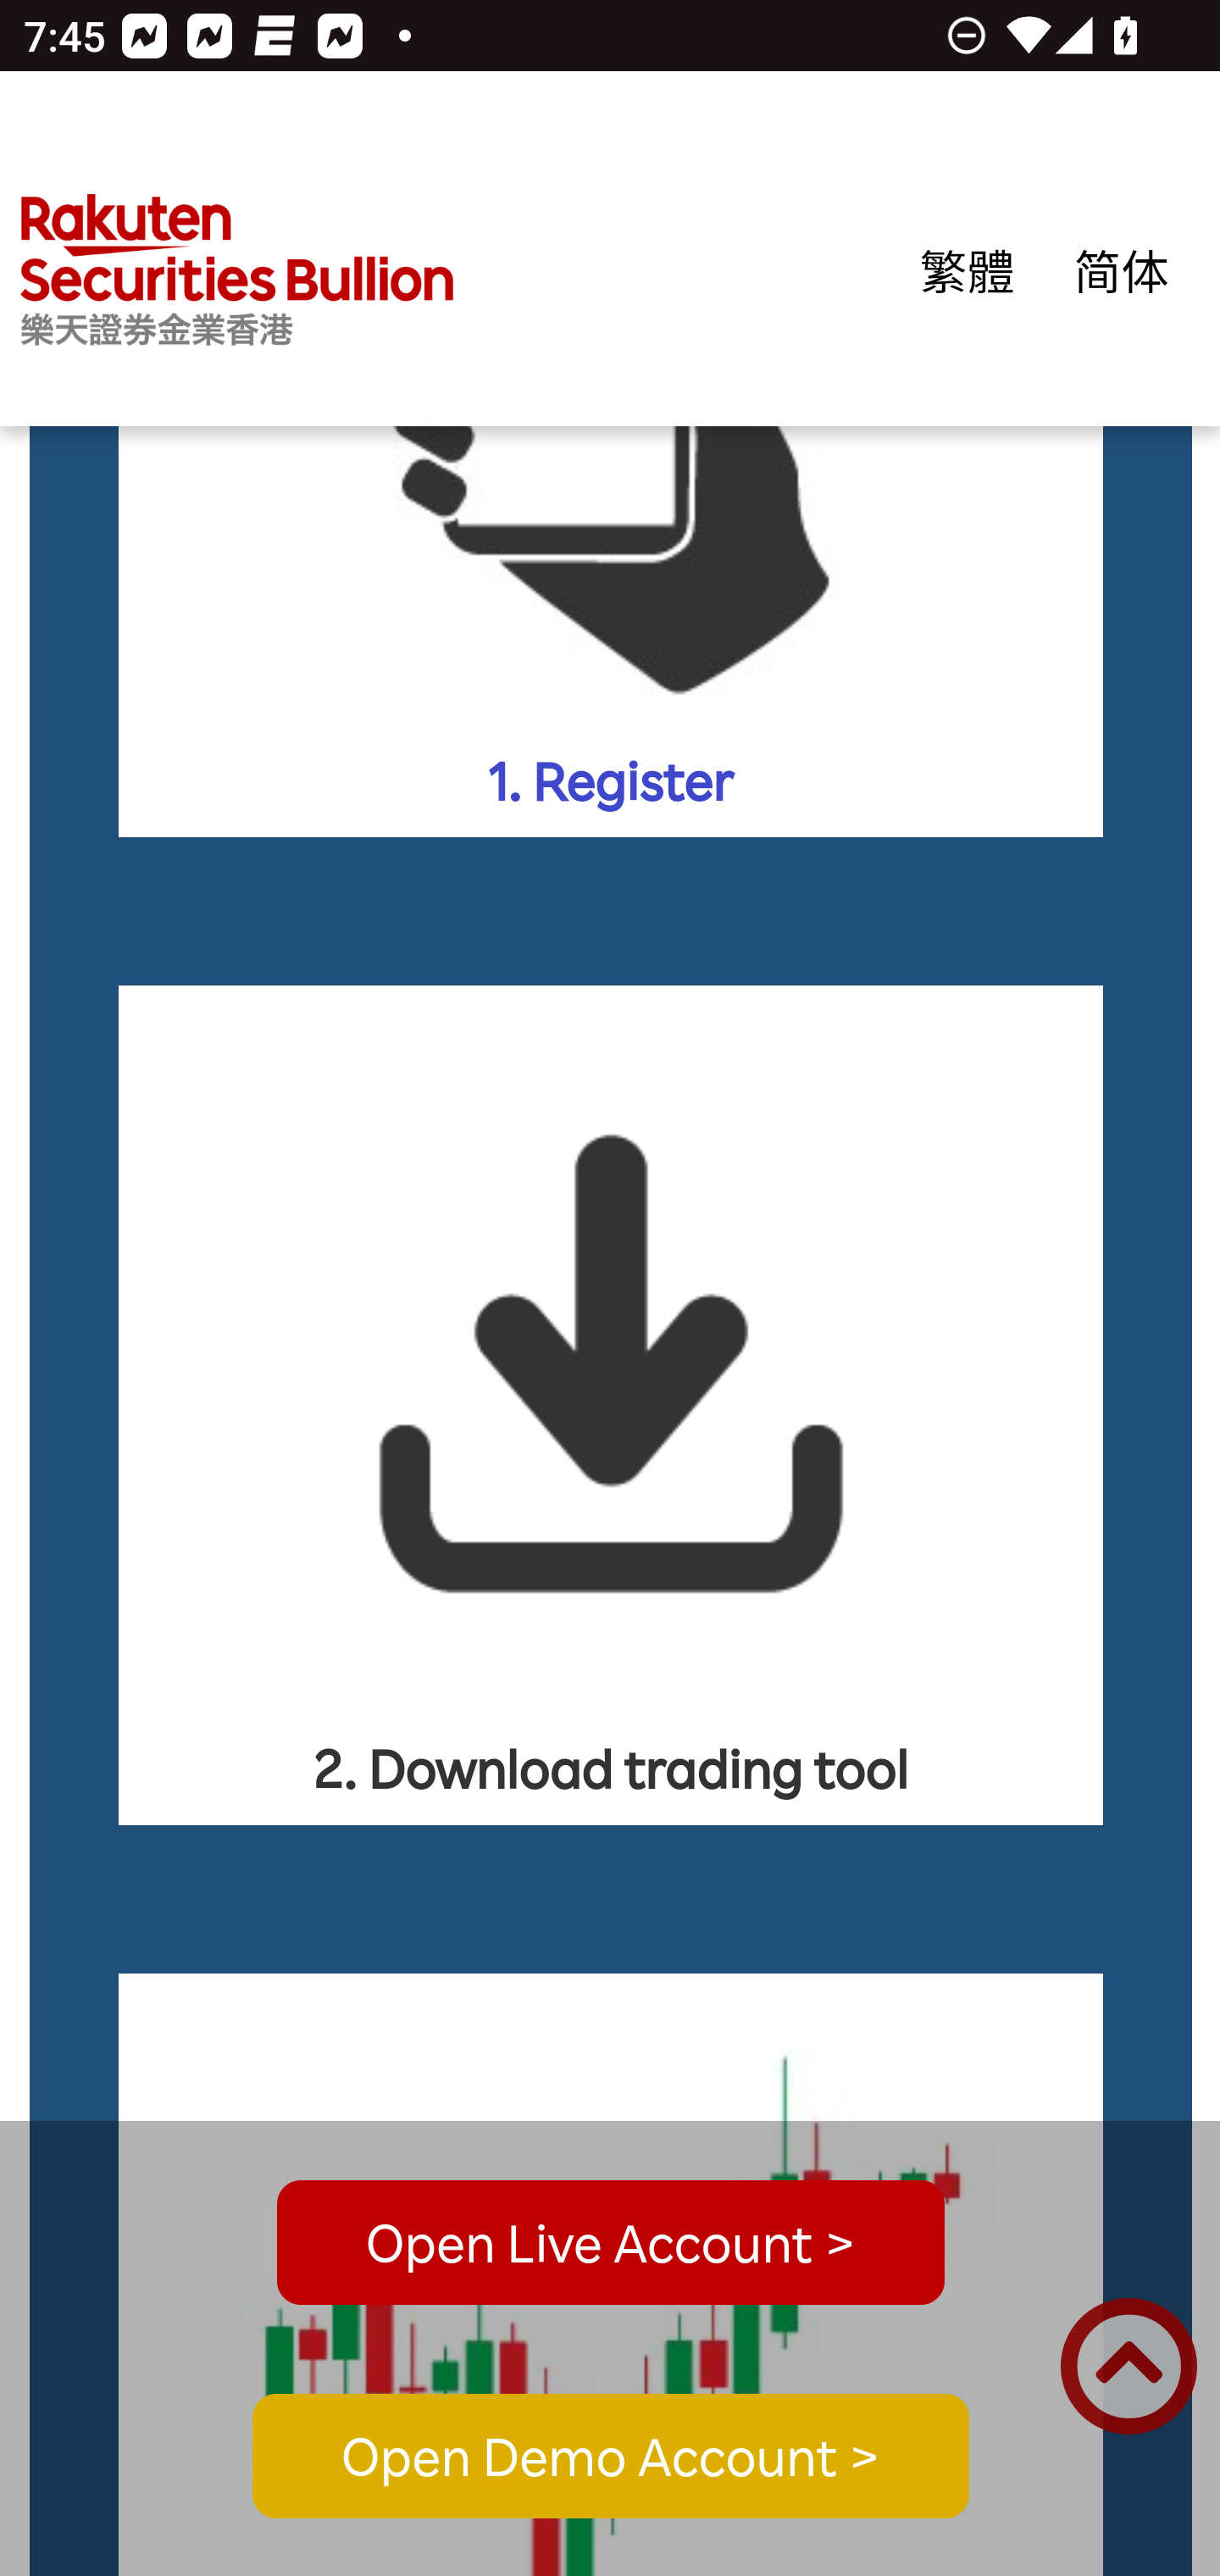 This screenshot has width=1220, height=2576. Describe the element at coordinates (612, 1405) in the screenshot. I see `2. Download trading tool` at that location.